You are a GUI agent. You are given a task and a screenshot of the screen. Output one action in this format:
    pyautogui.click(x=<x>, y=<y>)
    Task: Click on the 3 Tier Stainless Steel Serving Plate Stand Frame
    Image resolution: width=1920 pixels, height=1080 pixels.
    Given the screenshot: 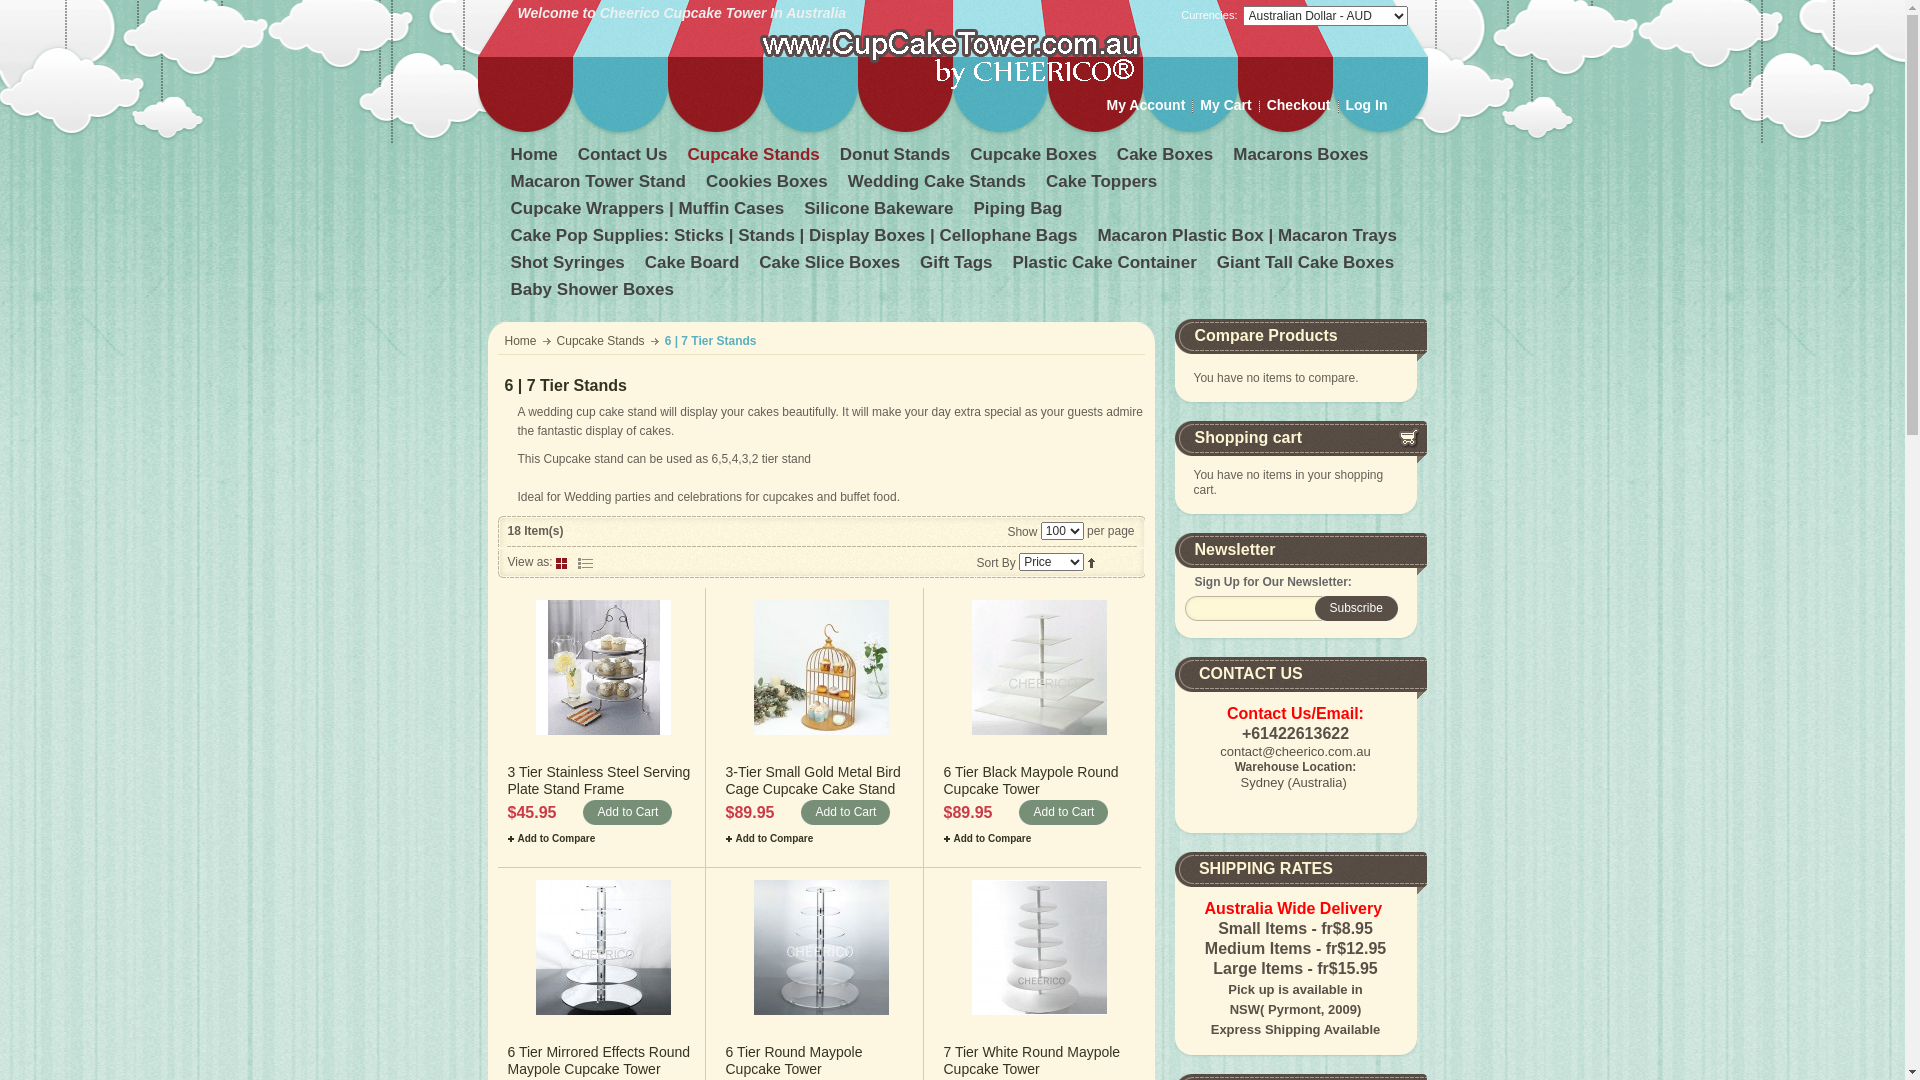 What is the action you would take?
    pyautogui.click(x=600, y=780)
    